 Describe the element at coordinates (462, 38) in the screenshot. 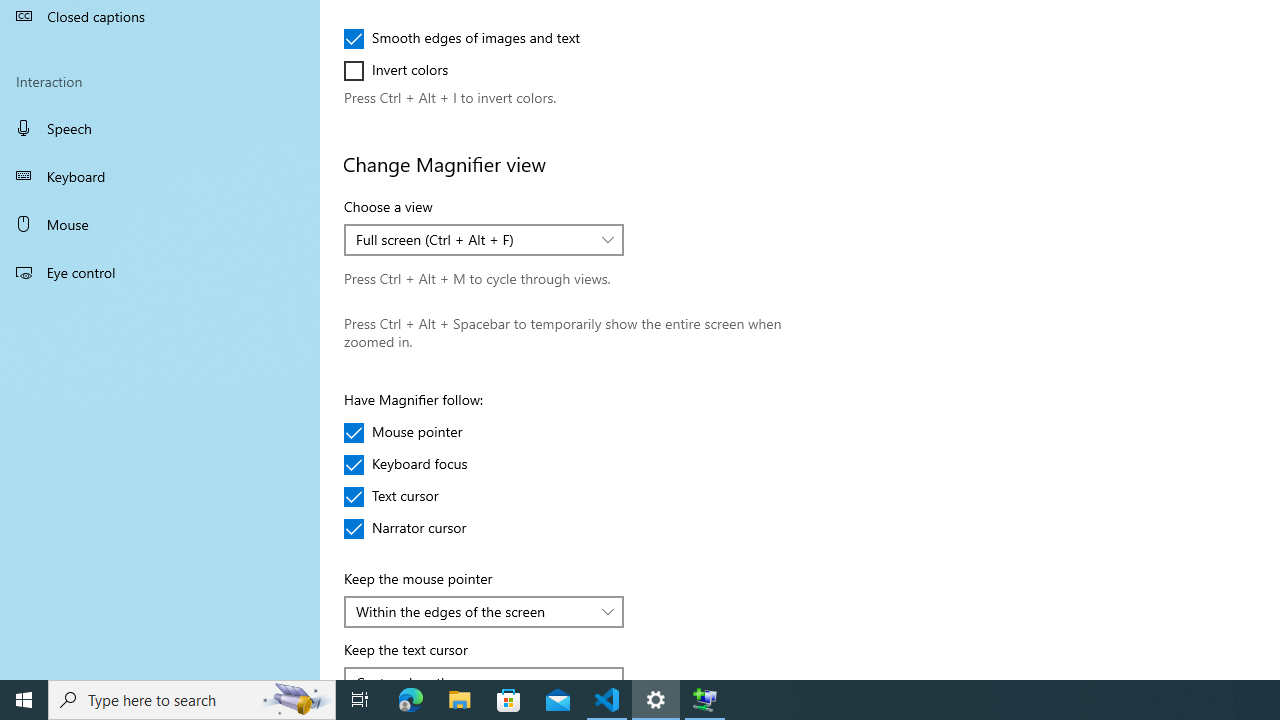

I see `Smooth edges of images and text` at that location.